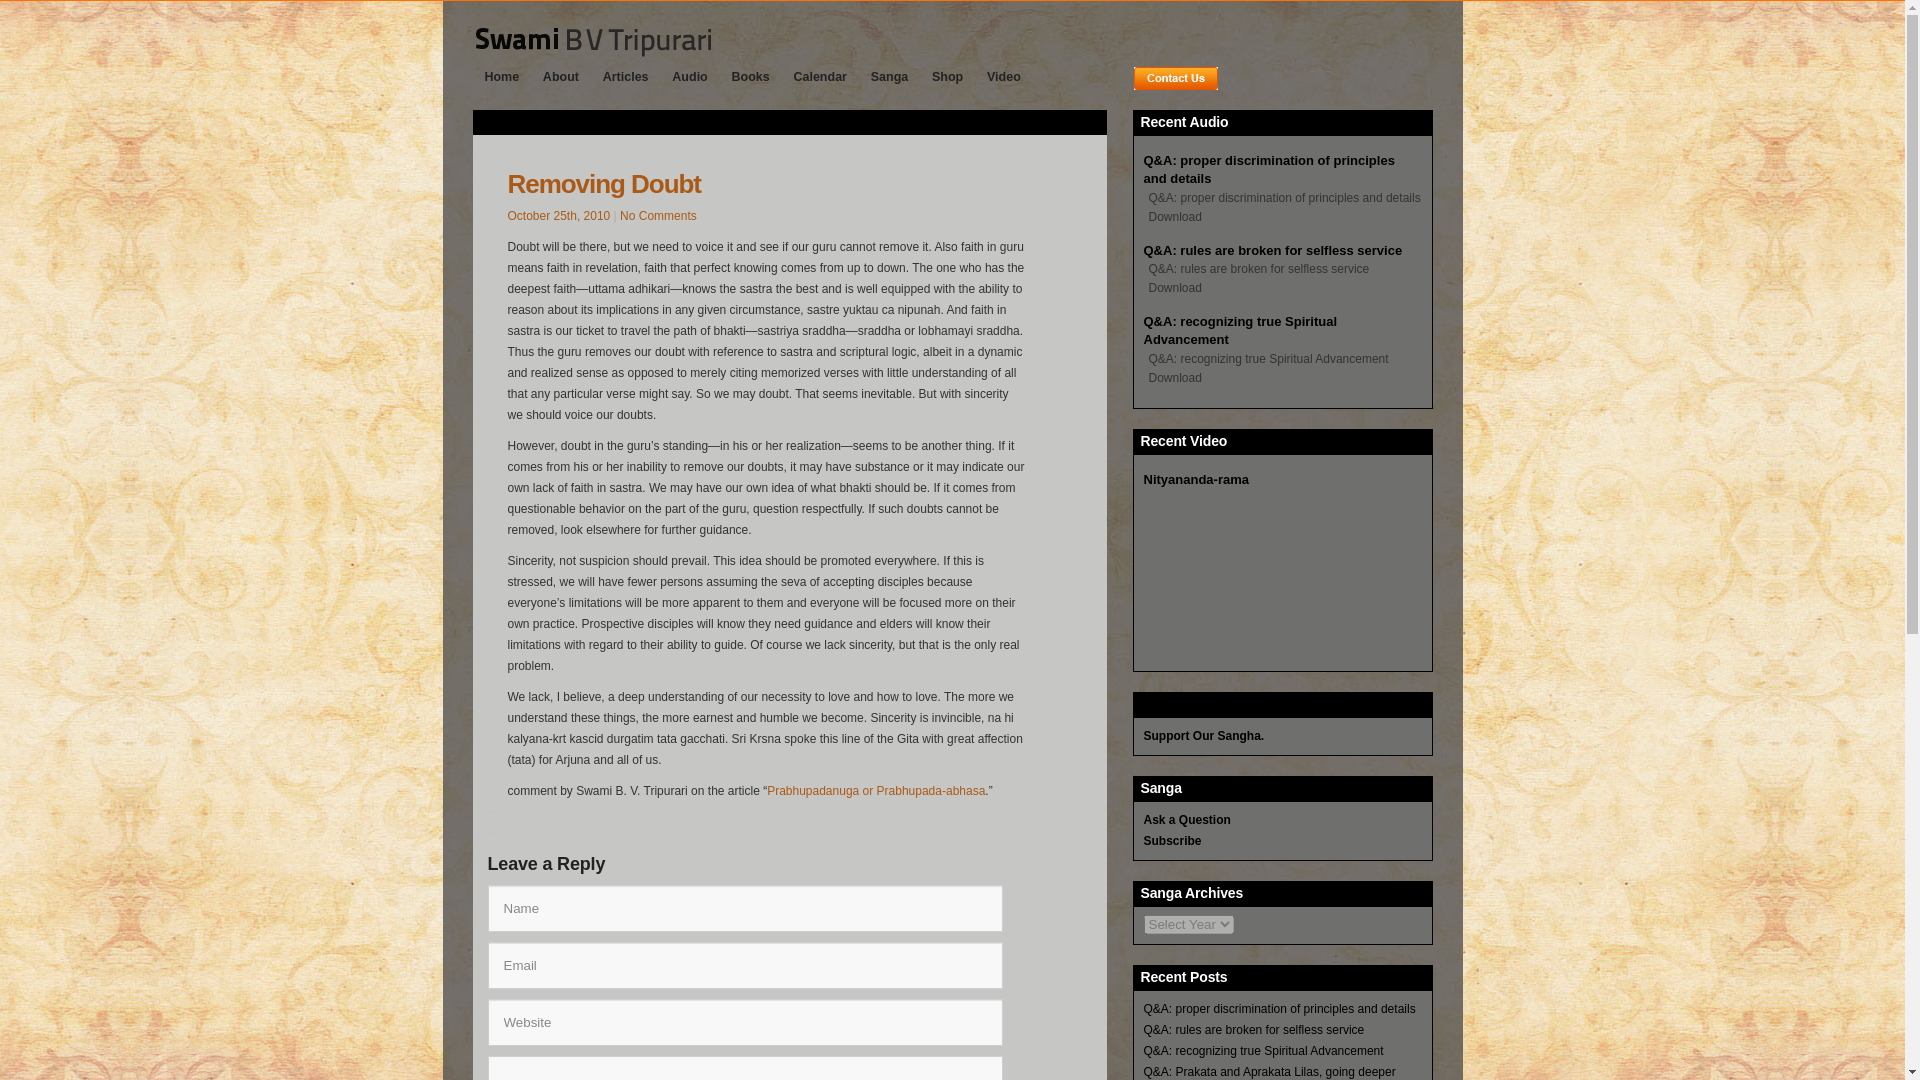 This screenshot has width=1920, height=1080. Describe the element at coordinates (626, 76) in the screenshot. I see `Articles` at that location.